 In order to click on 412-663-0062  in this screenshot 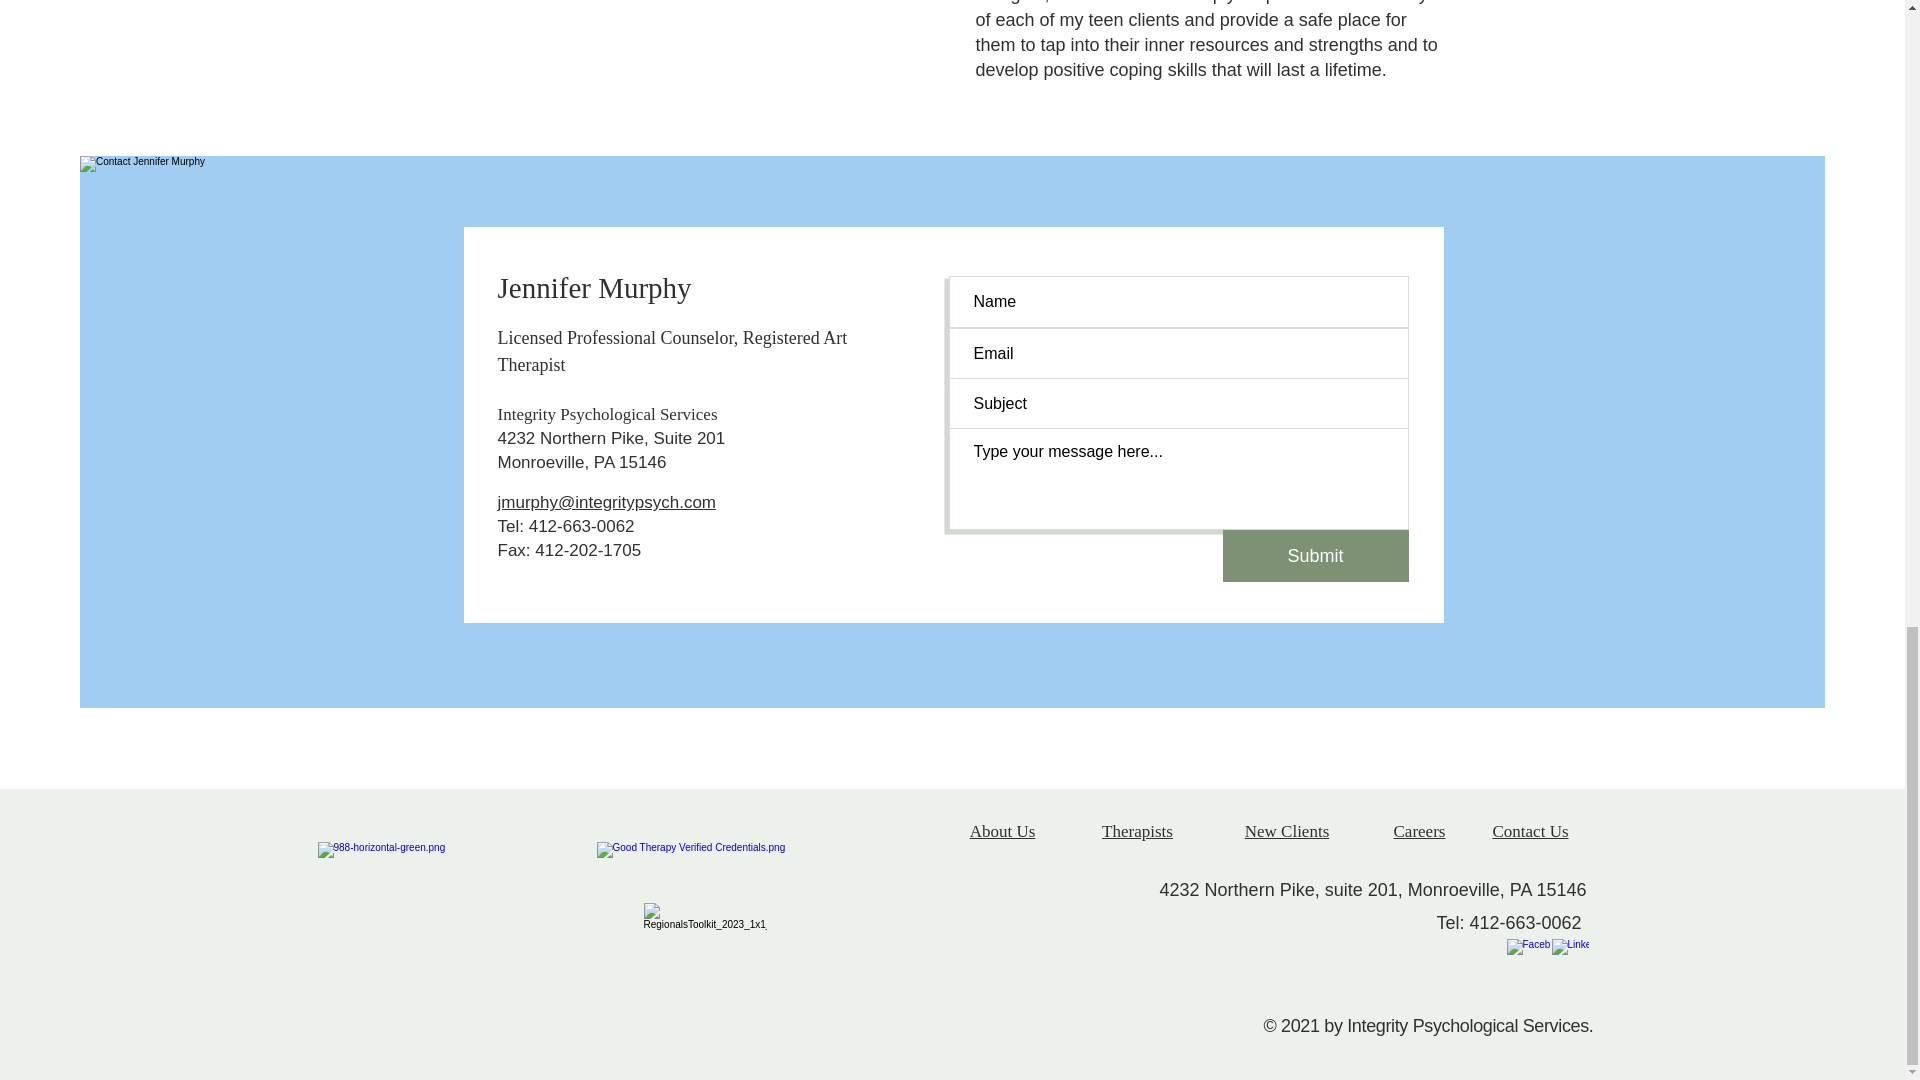, I will do `click(1526, 922)`.